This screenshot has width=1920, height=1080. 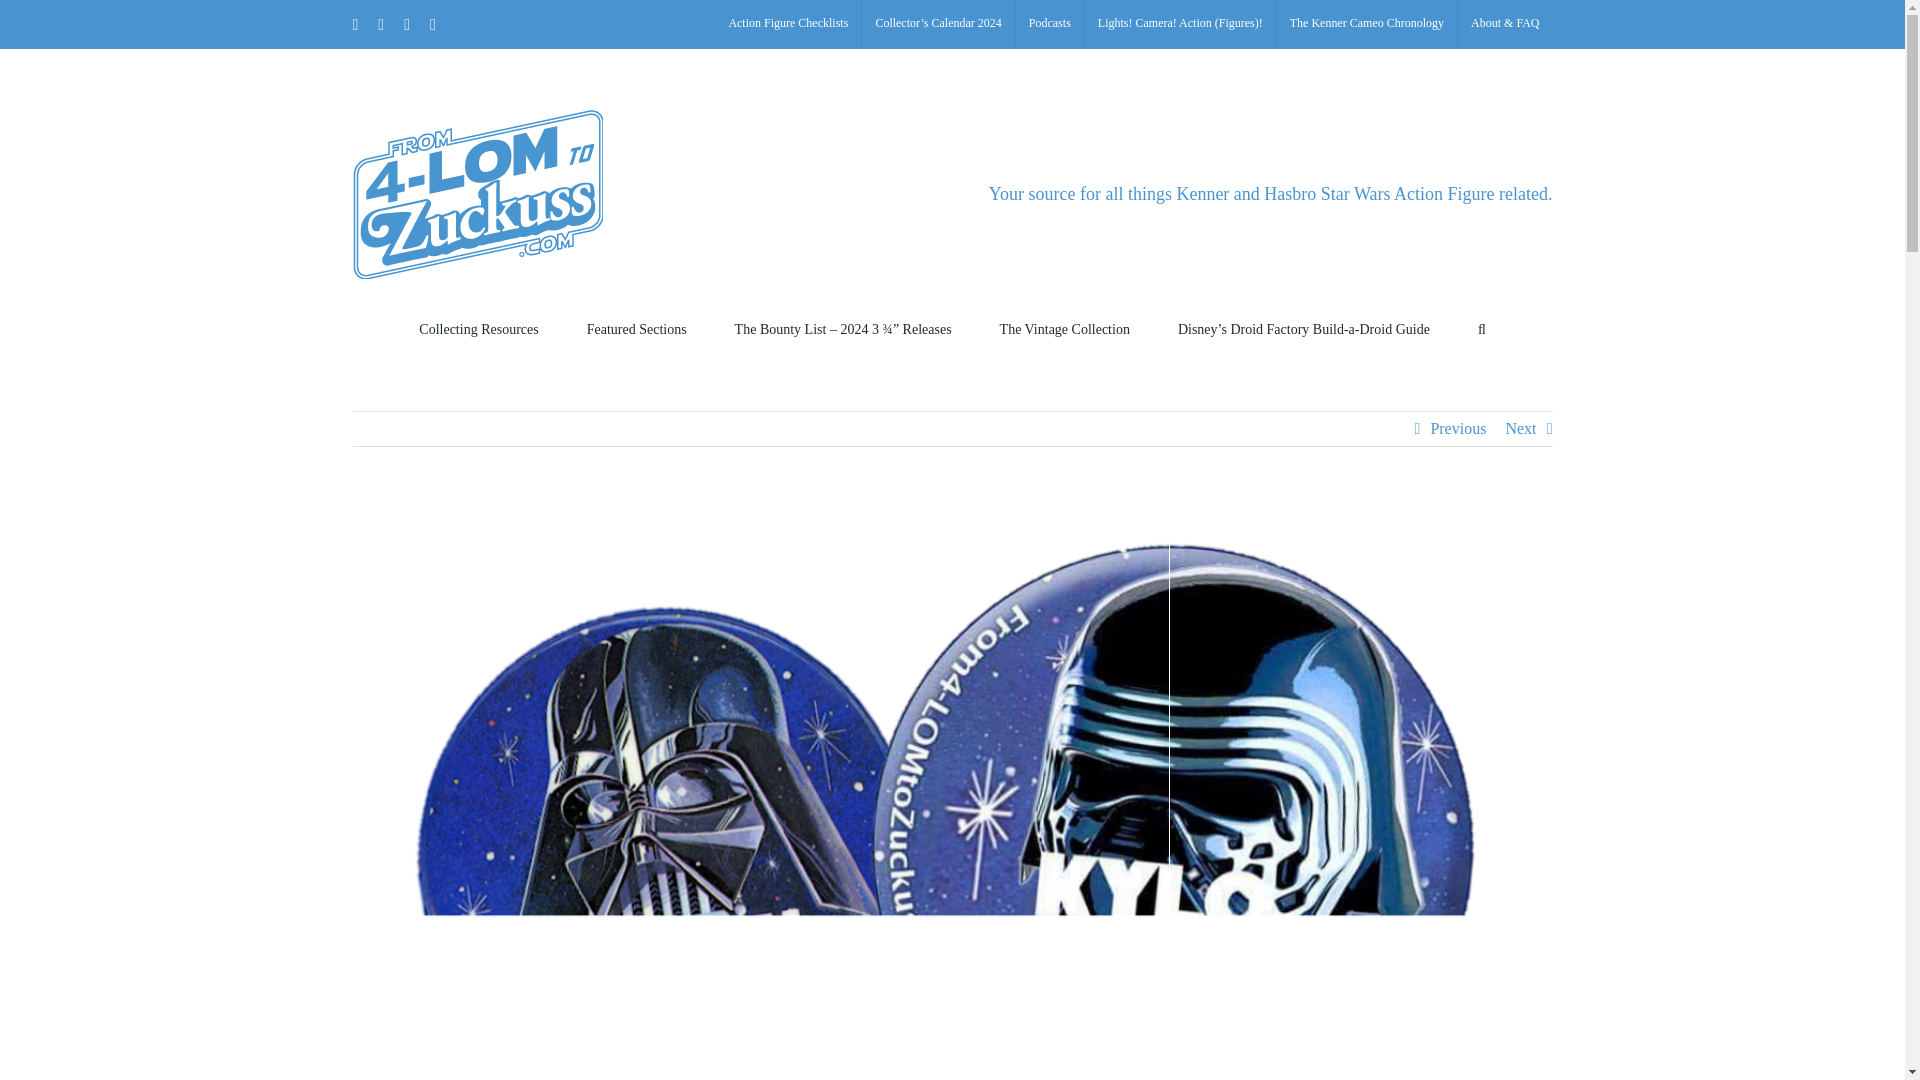 I want to click on The Kenner Cameo Chronology, so click(x=1366, y=24).